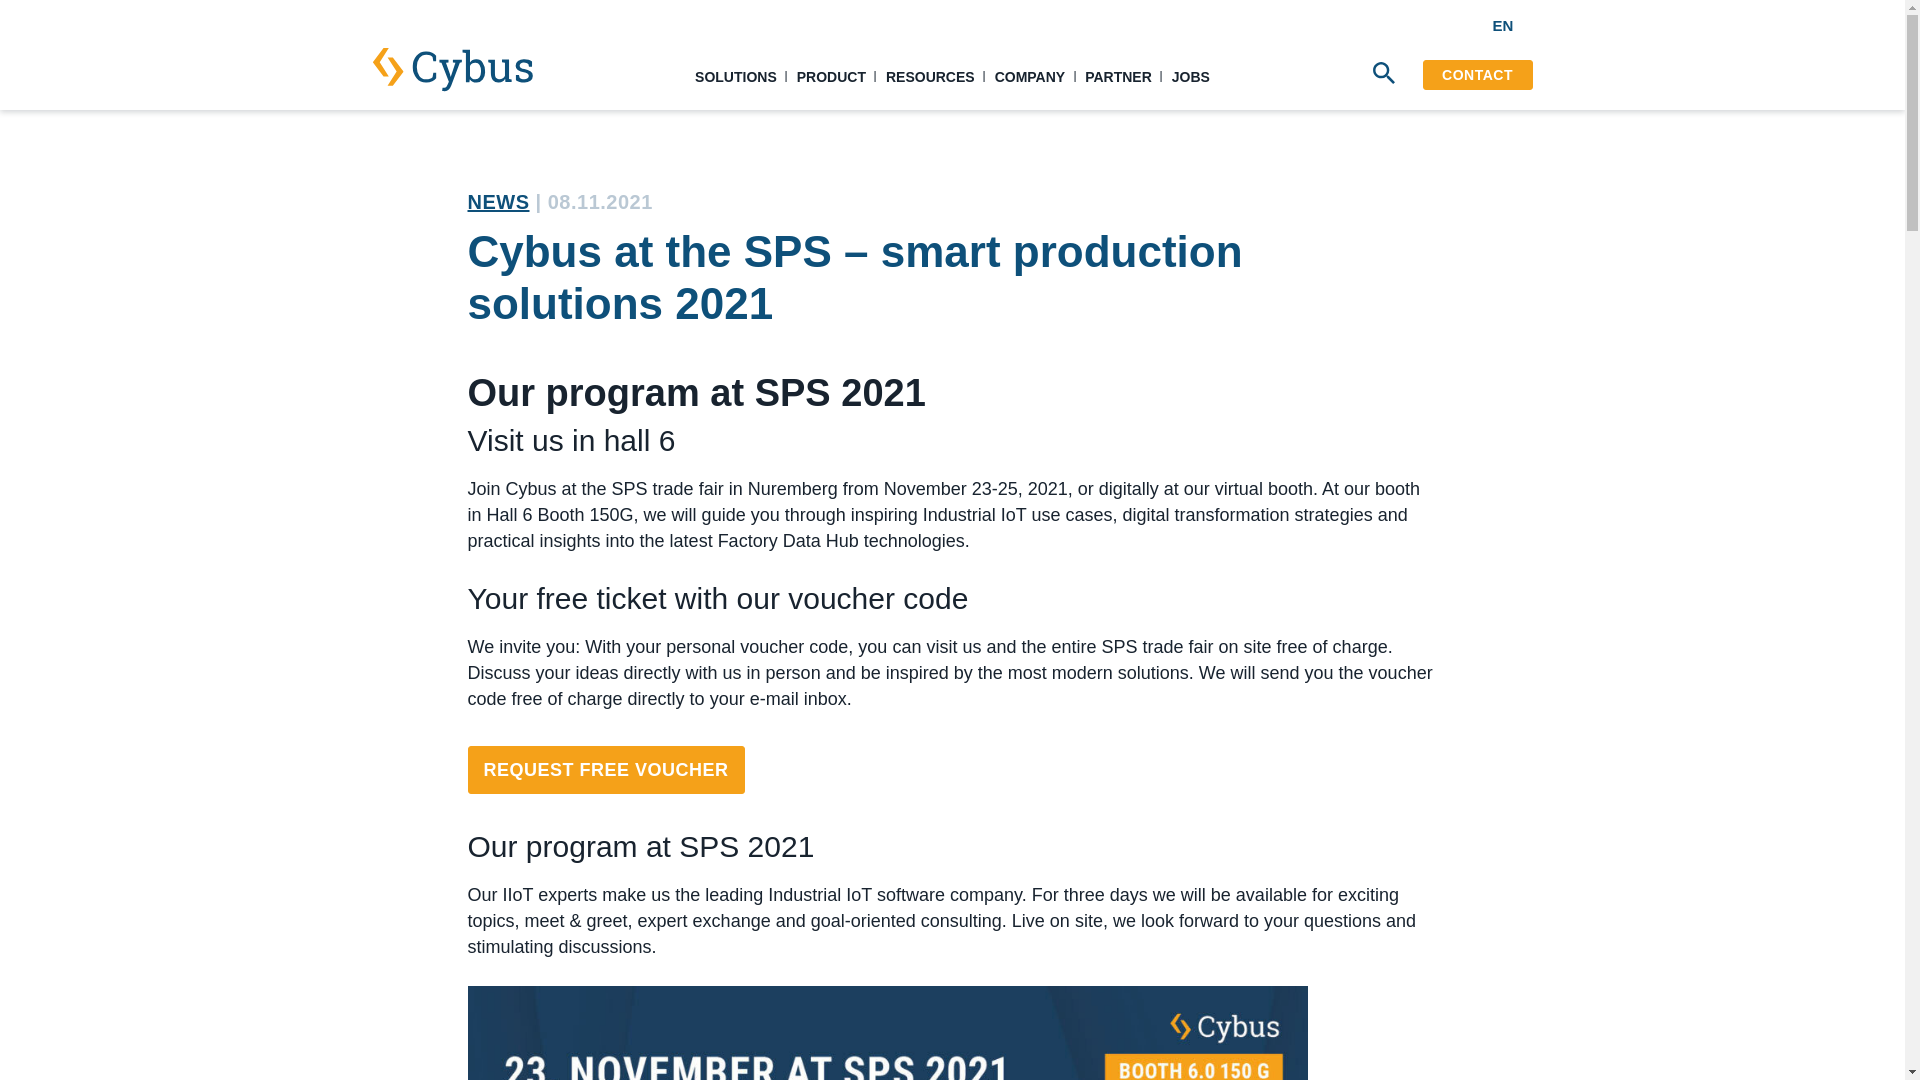 The image size is (1920, 1080). Describe the element at coordinates (1477, 74) in the screenshot. I see `CONTACT` at that location.